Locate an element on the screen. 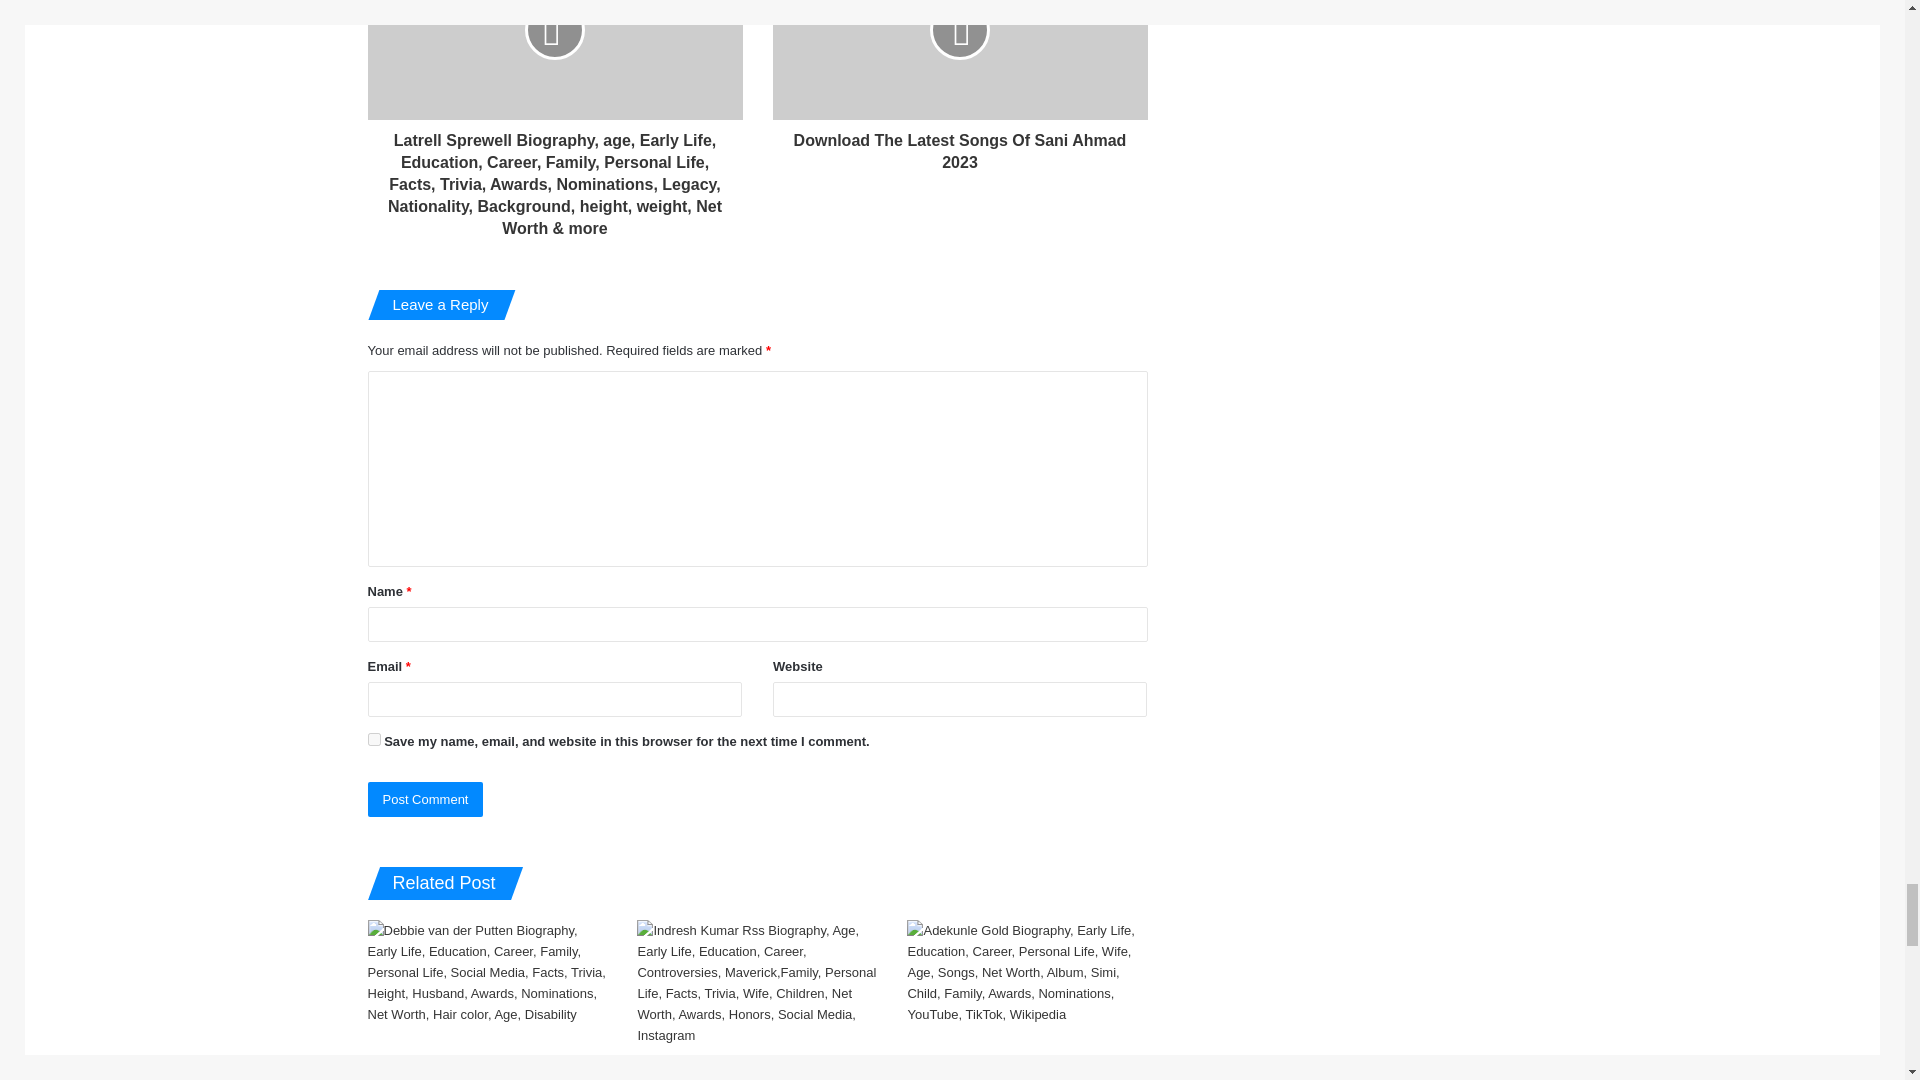 Image resolution: width=1920 pixels, height=1080 pixels. Post Comment is located at coordinates (426, 798).